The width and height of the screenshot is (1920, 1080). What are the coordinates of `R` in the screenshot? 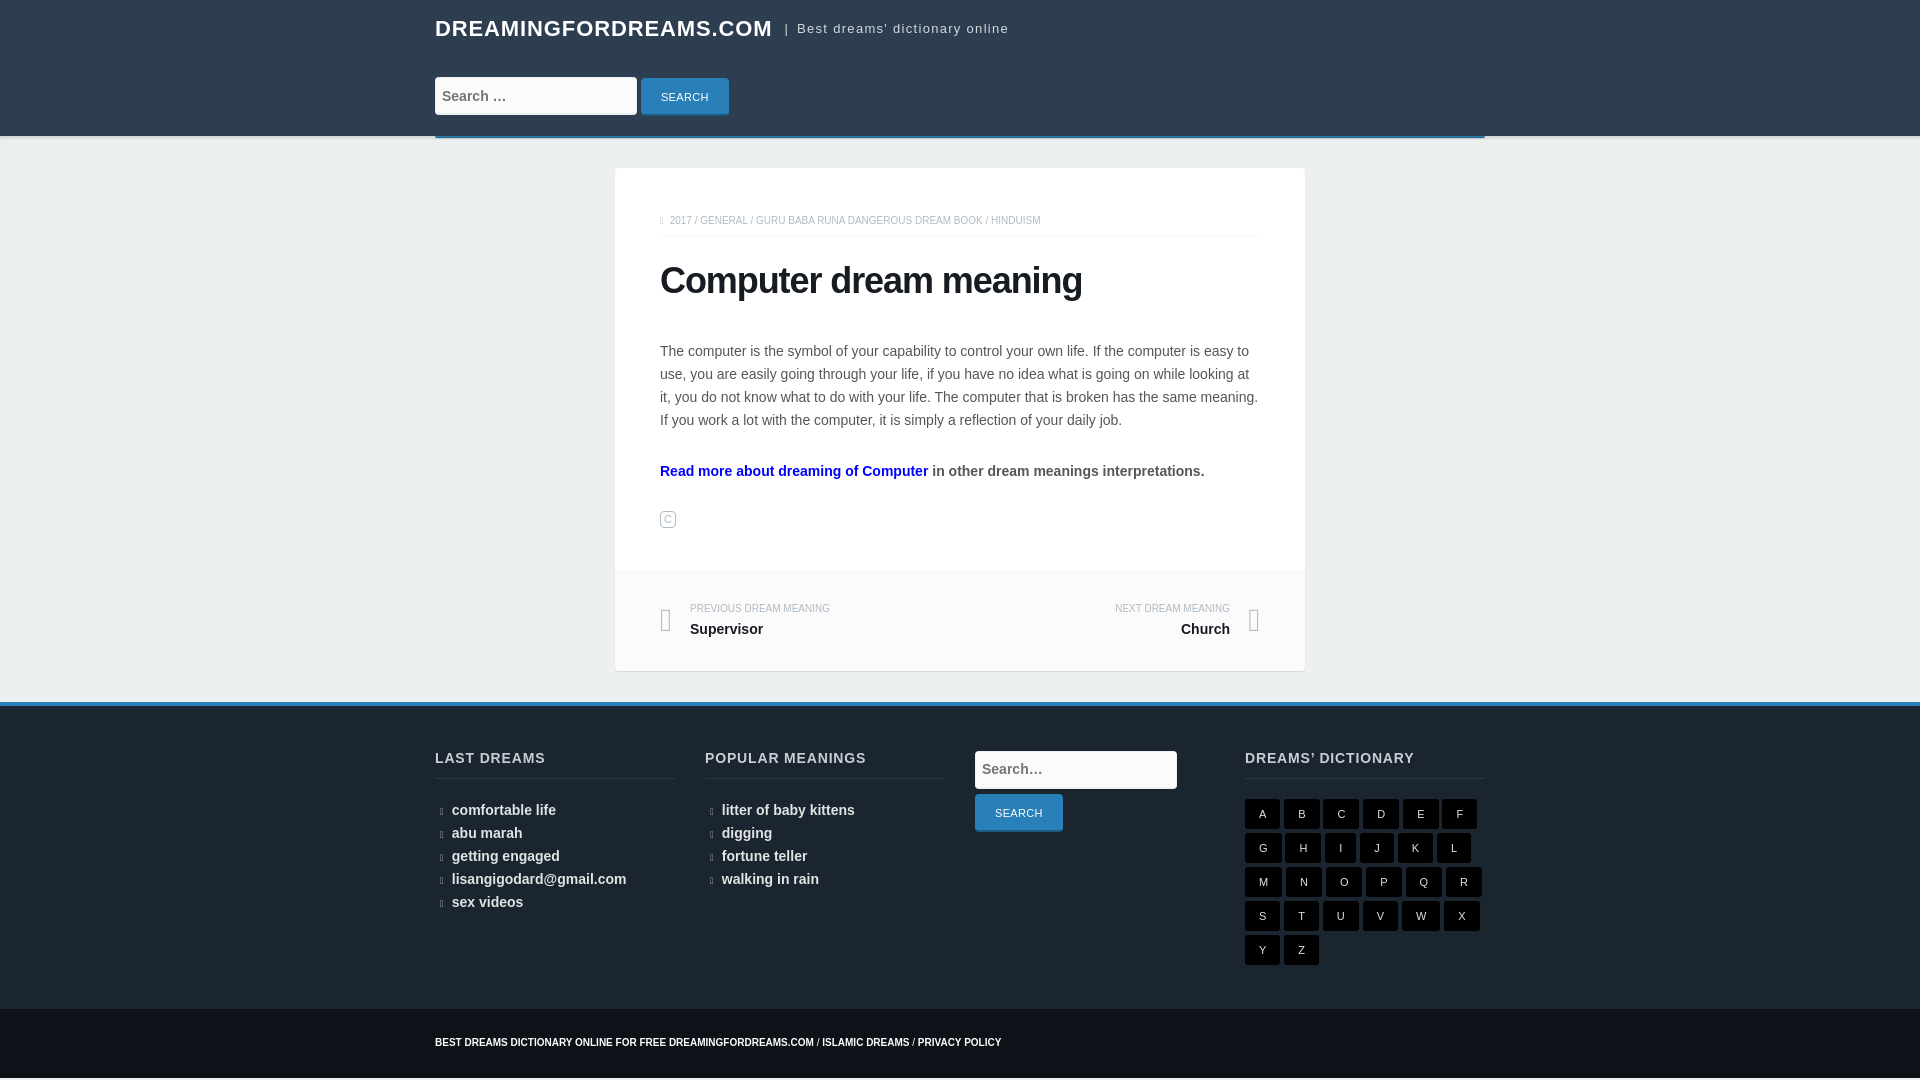 It's located at (1464, 882).